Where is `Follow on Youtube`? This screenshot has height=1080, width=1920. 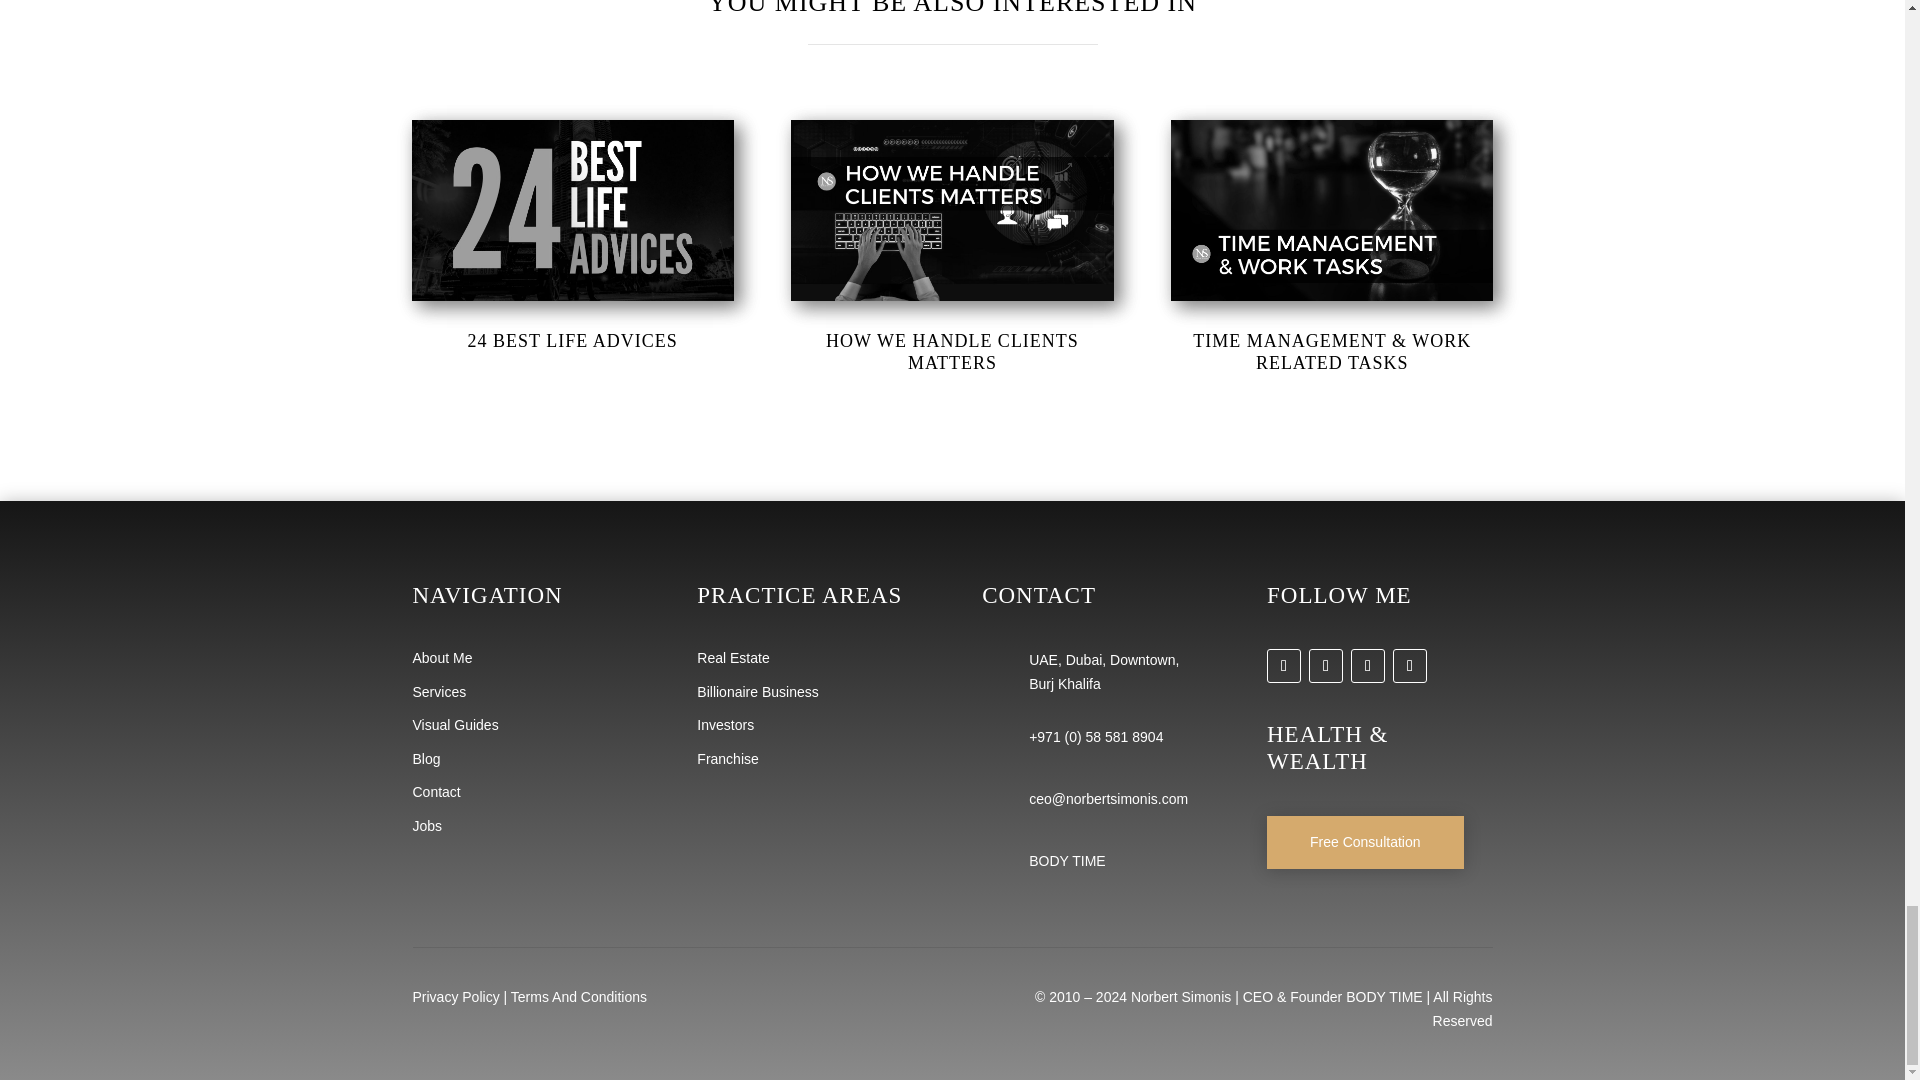
Follow on Youtube is located at coordinates (1326, 666).